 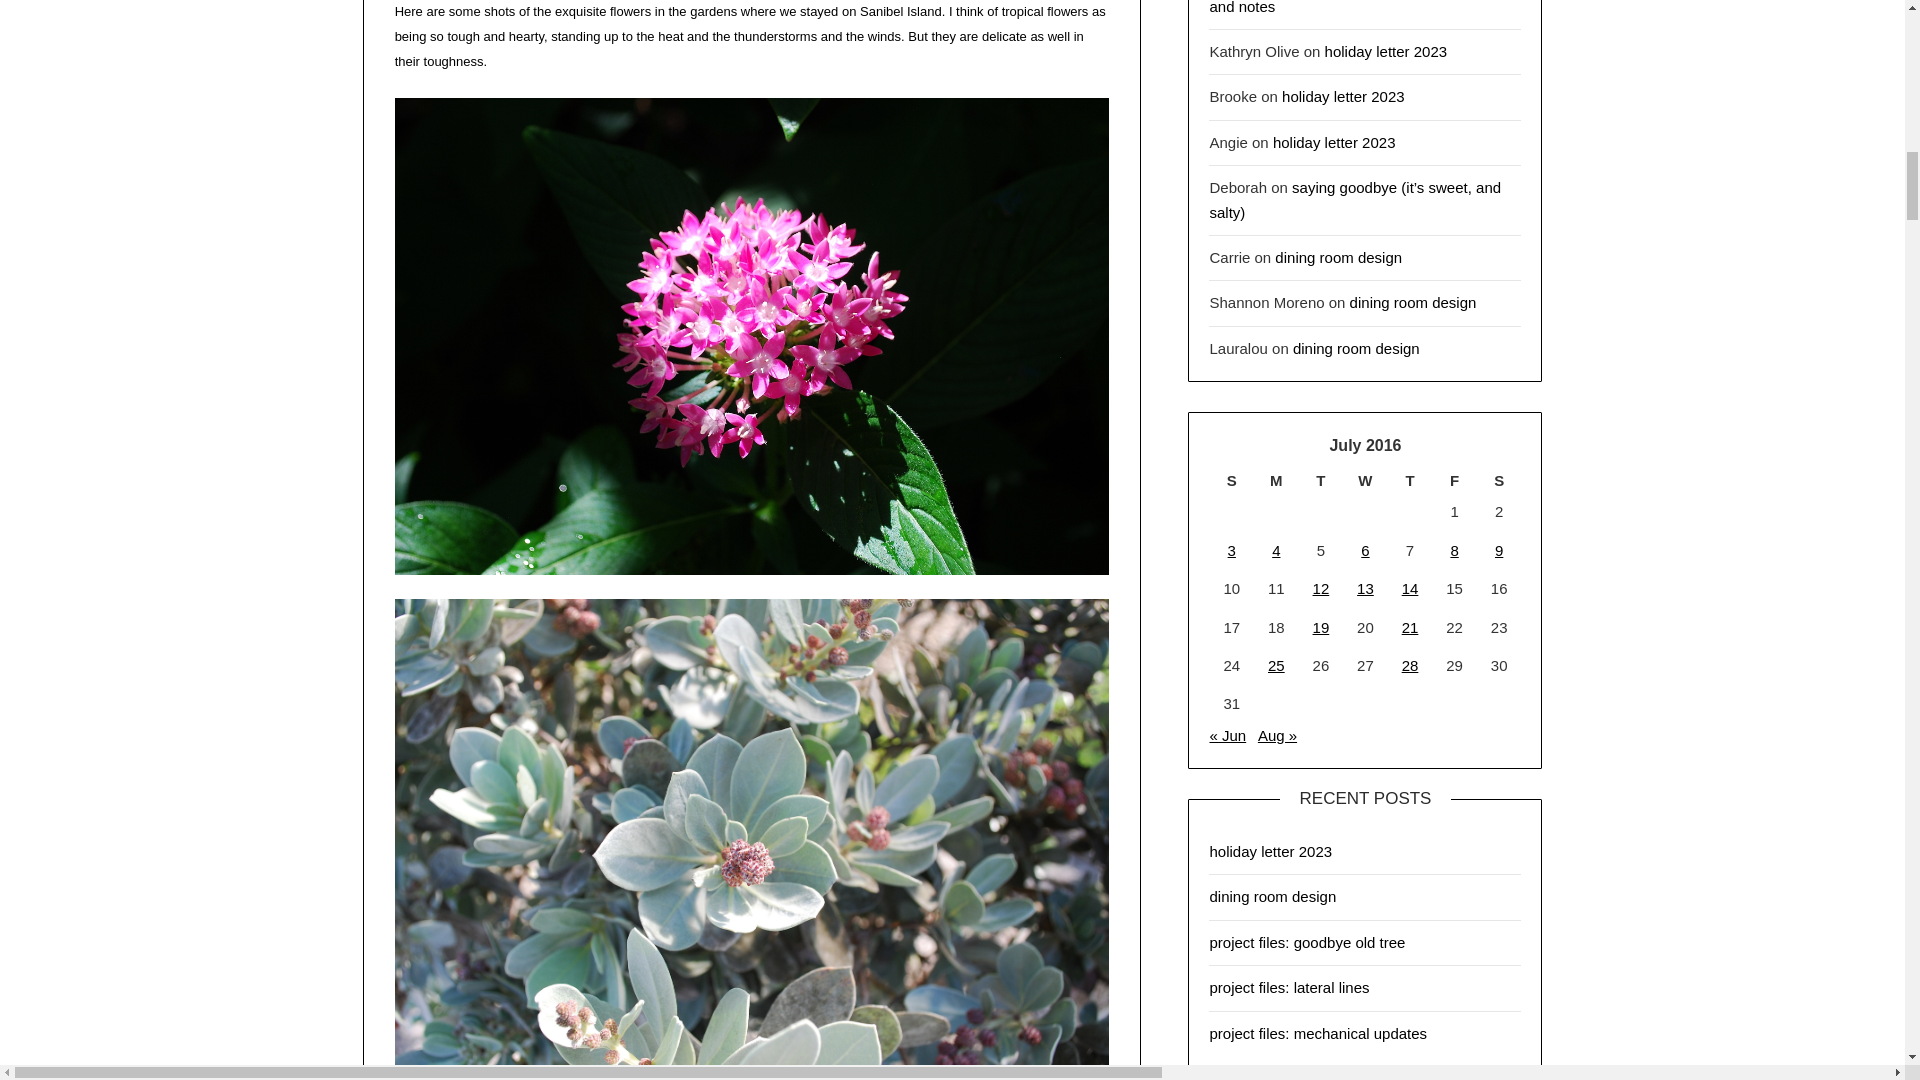 What do you see at coordinates (1322, 480) in the screenshot?
I see `Tuesday` at bounding box center [1322, 480].